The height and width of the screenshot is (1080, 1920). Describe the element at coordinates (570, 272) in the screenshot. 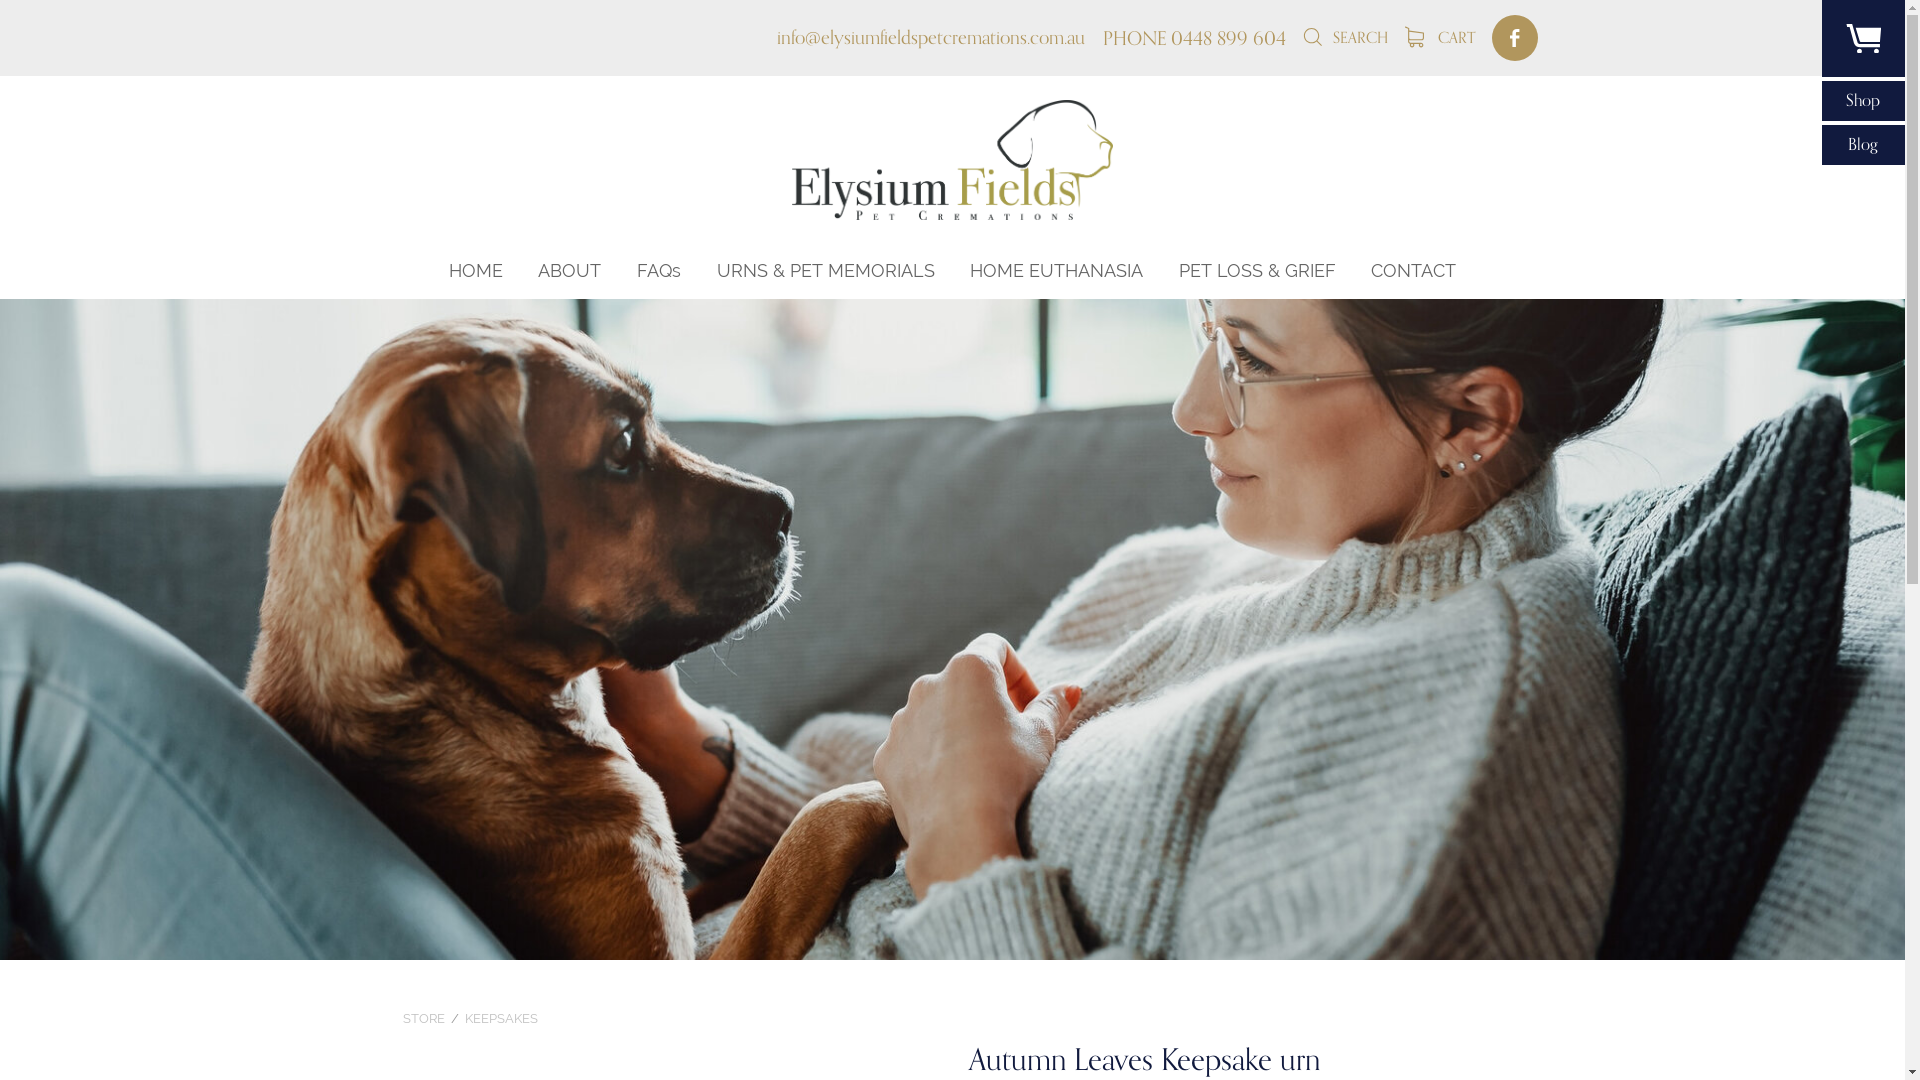

I see `ABOUT` at that location.